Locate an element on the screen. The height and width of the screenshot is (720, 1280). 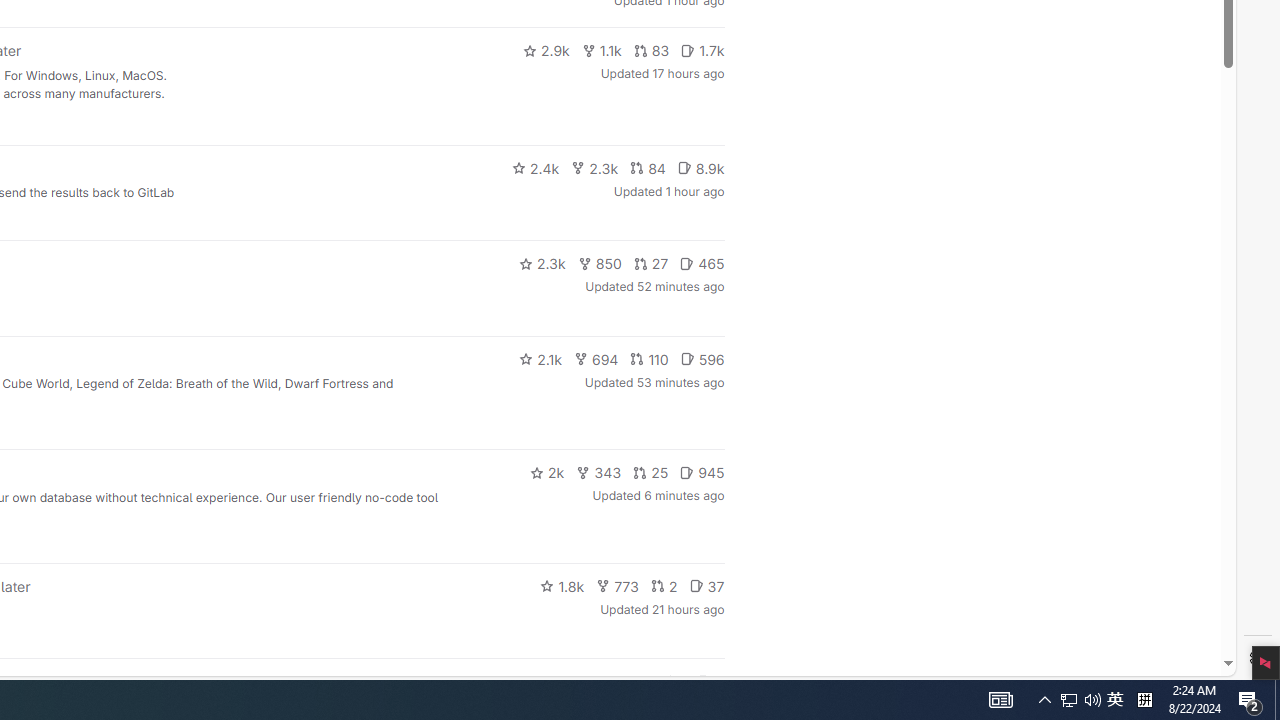
25 is located at coordinates (651, 472).